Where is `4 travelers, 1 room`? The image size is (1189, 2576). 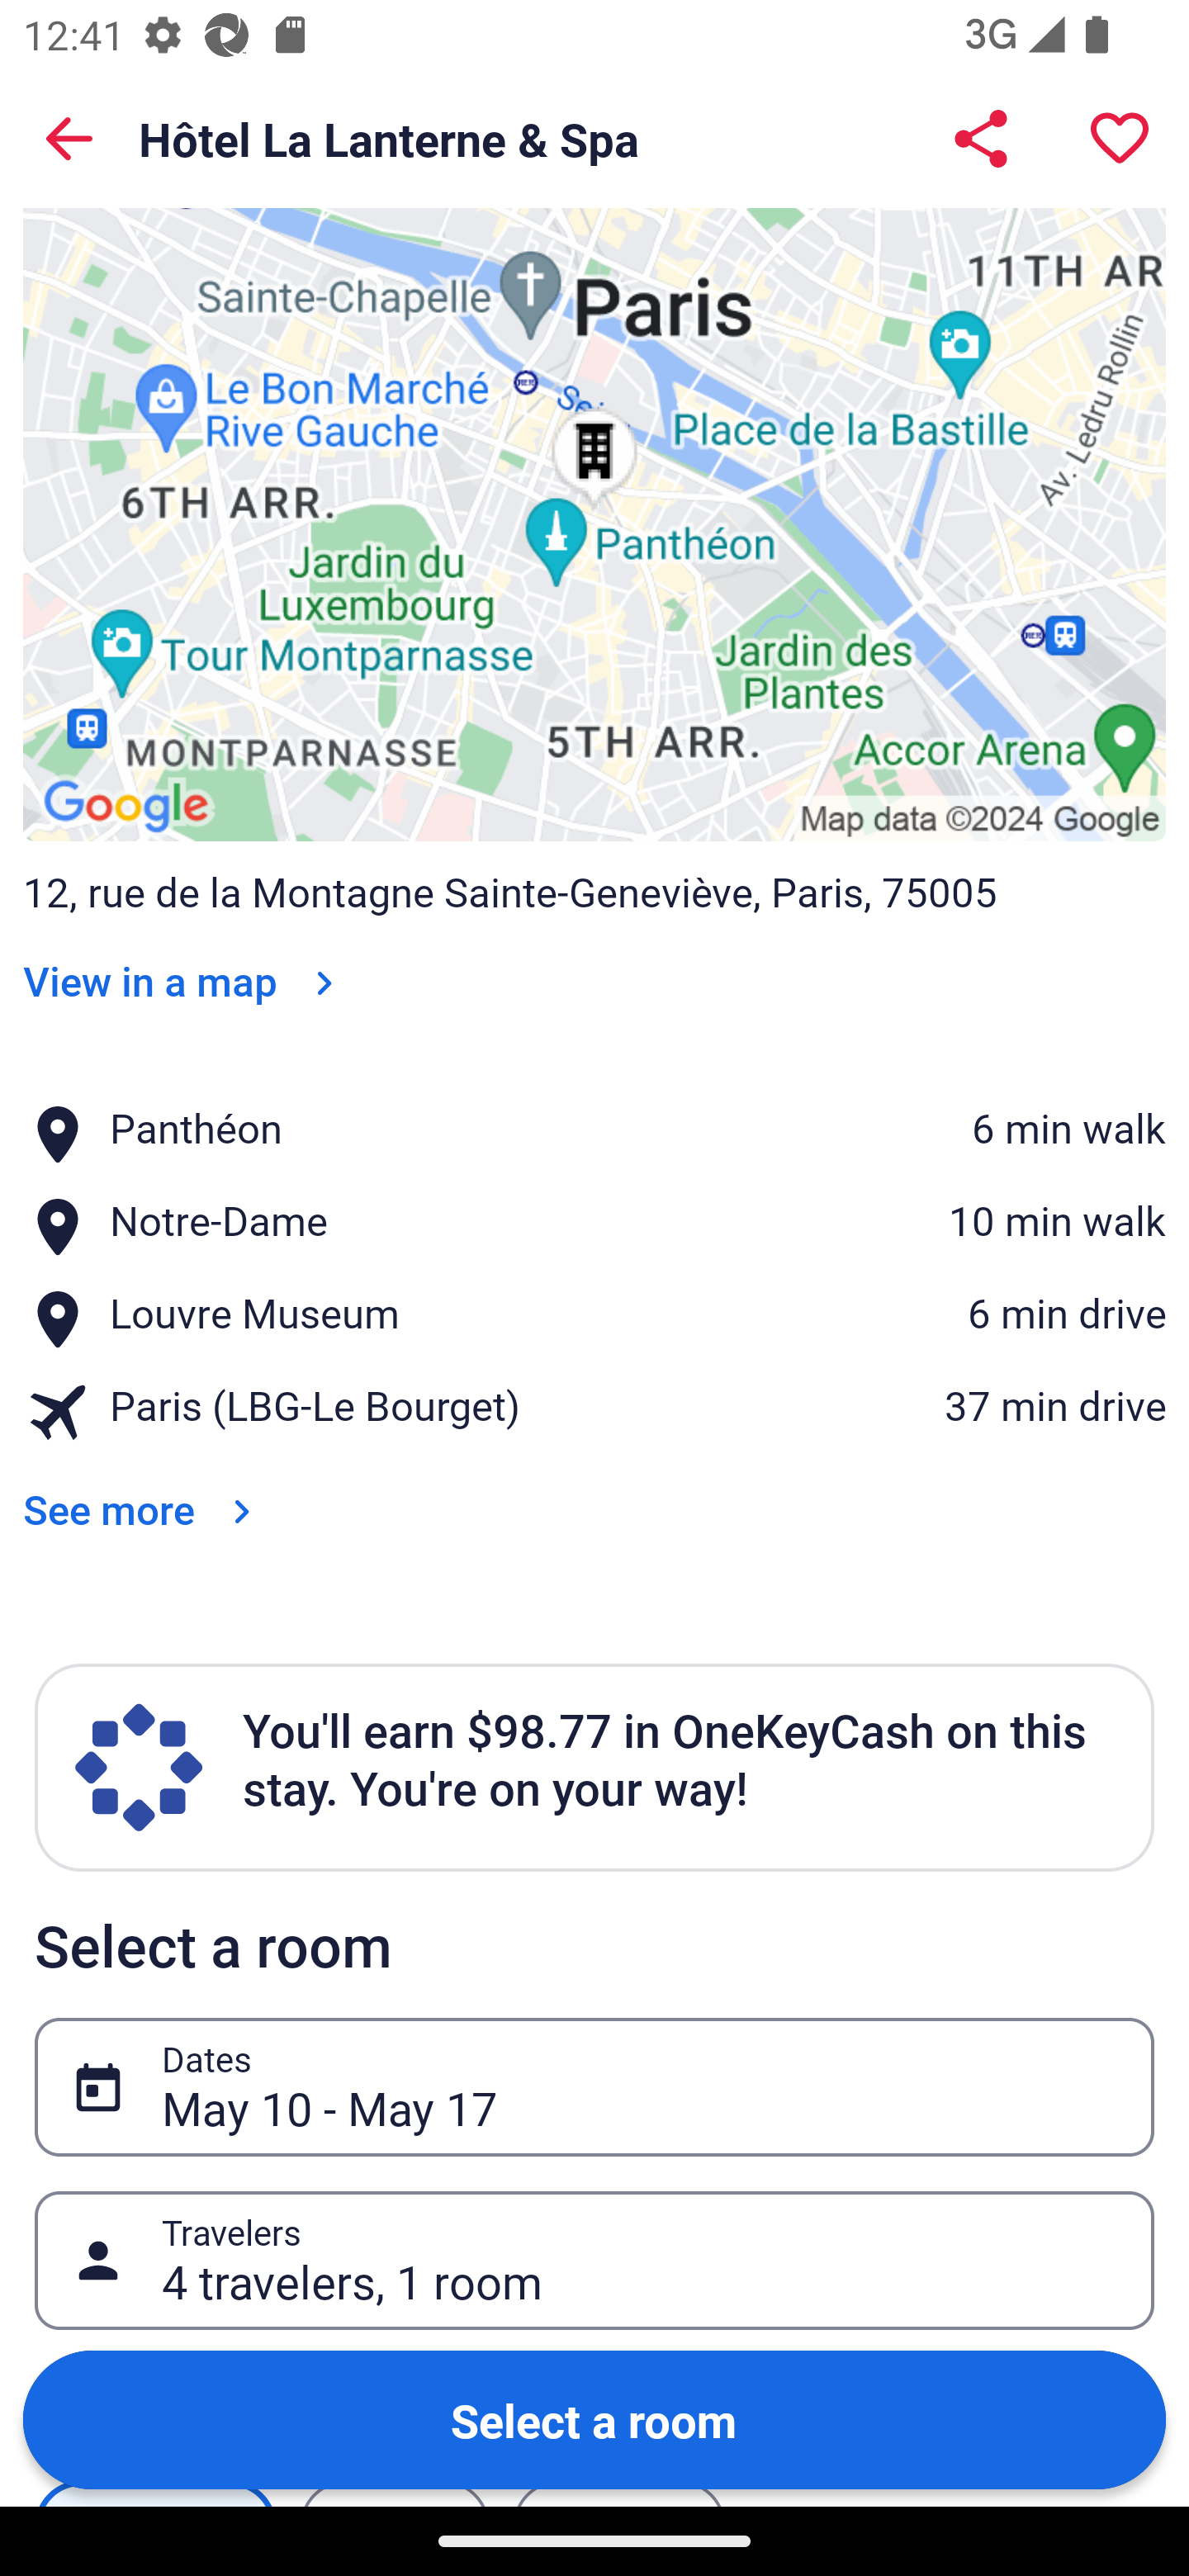 4 travelers, 1 room is located at coordinates (641, 2260).